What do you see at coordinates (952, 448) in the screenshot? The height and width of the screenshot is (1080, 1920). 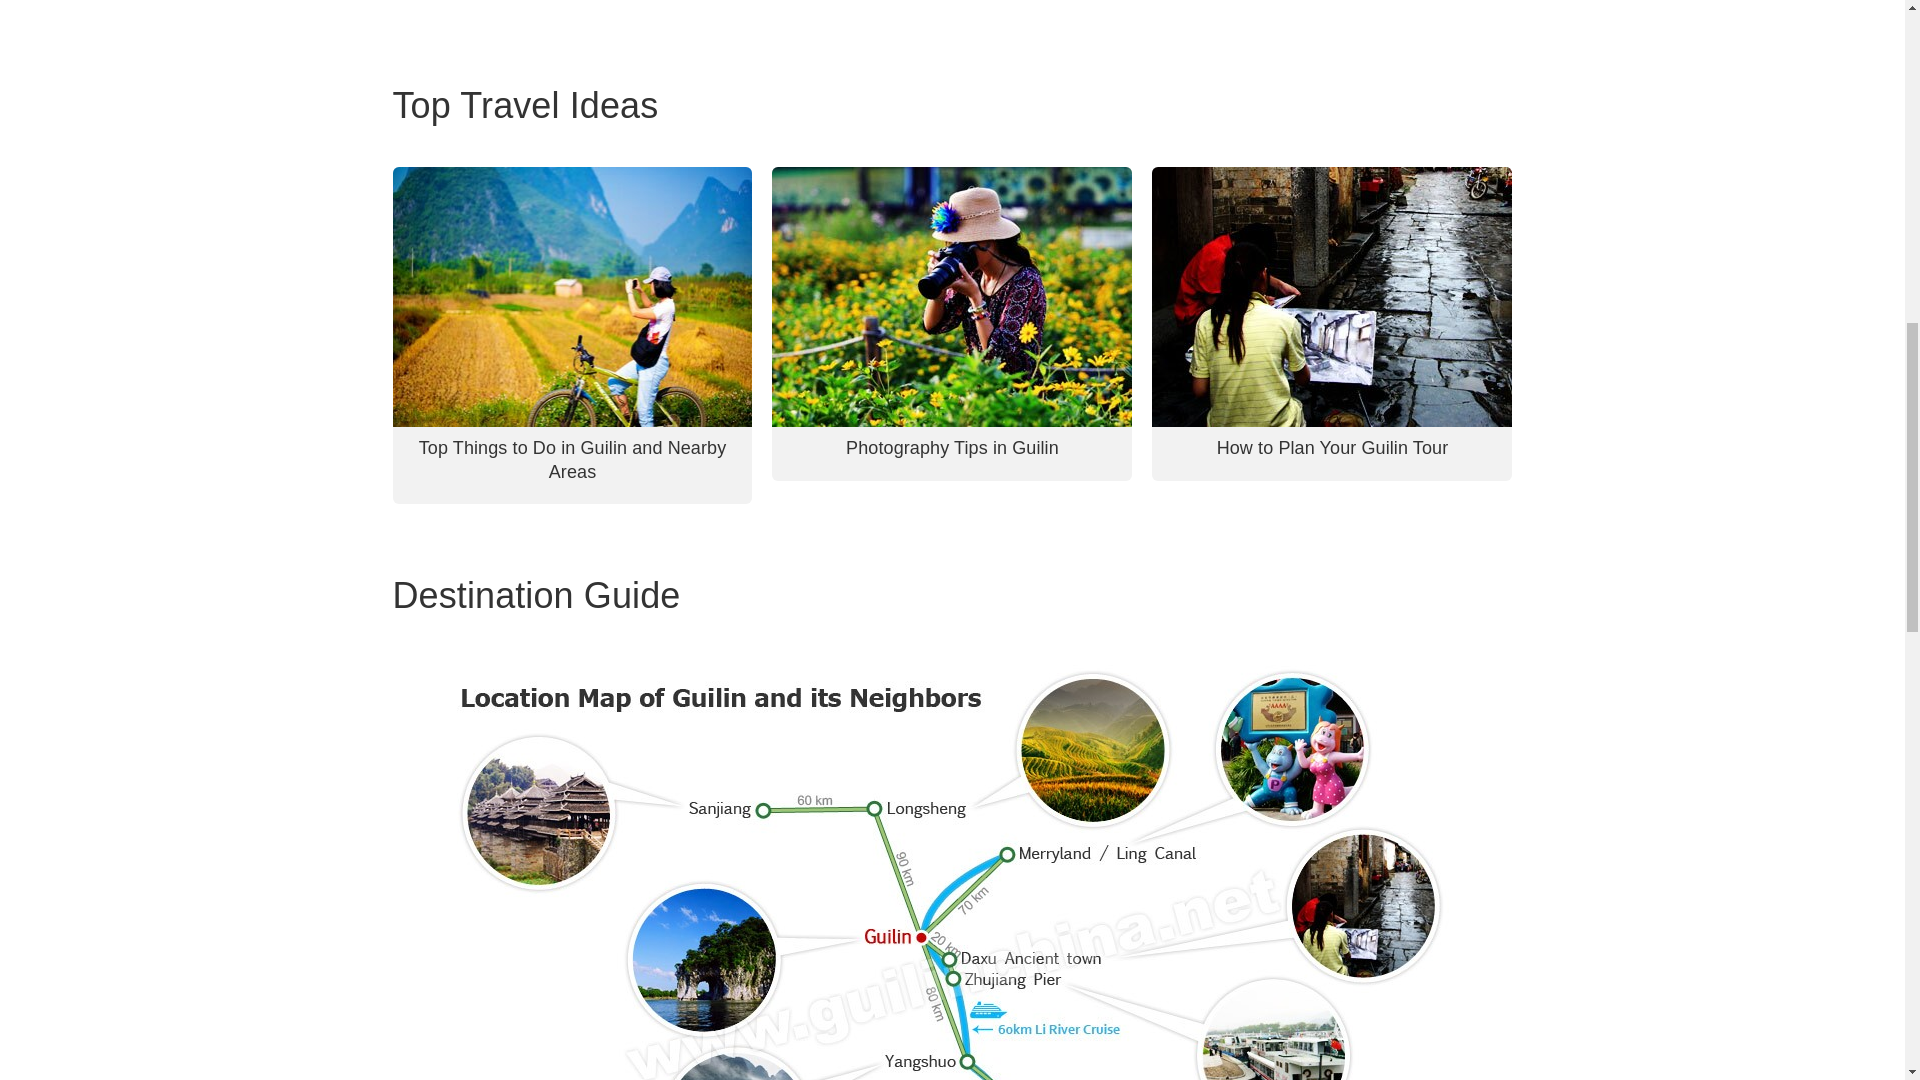 I see `Photography Tips in Guilin` at bounding box center [952, 448].